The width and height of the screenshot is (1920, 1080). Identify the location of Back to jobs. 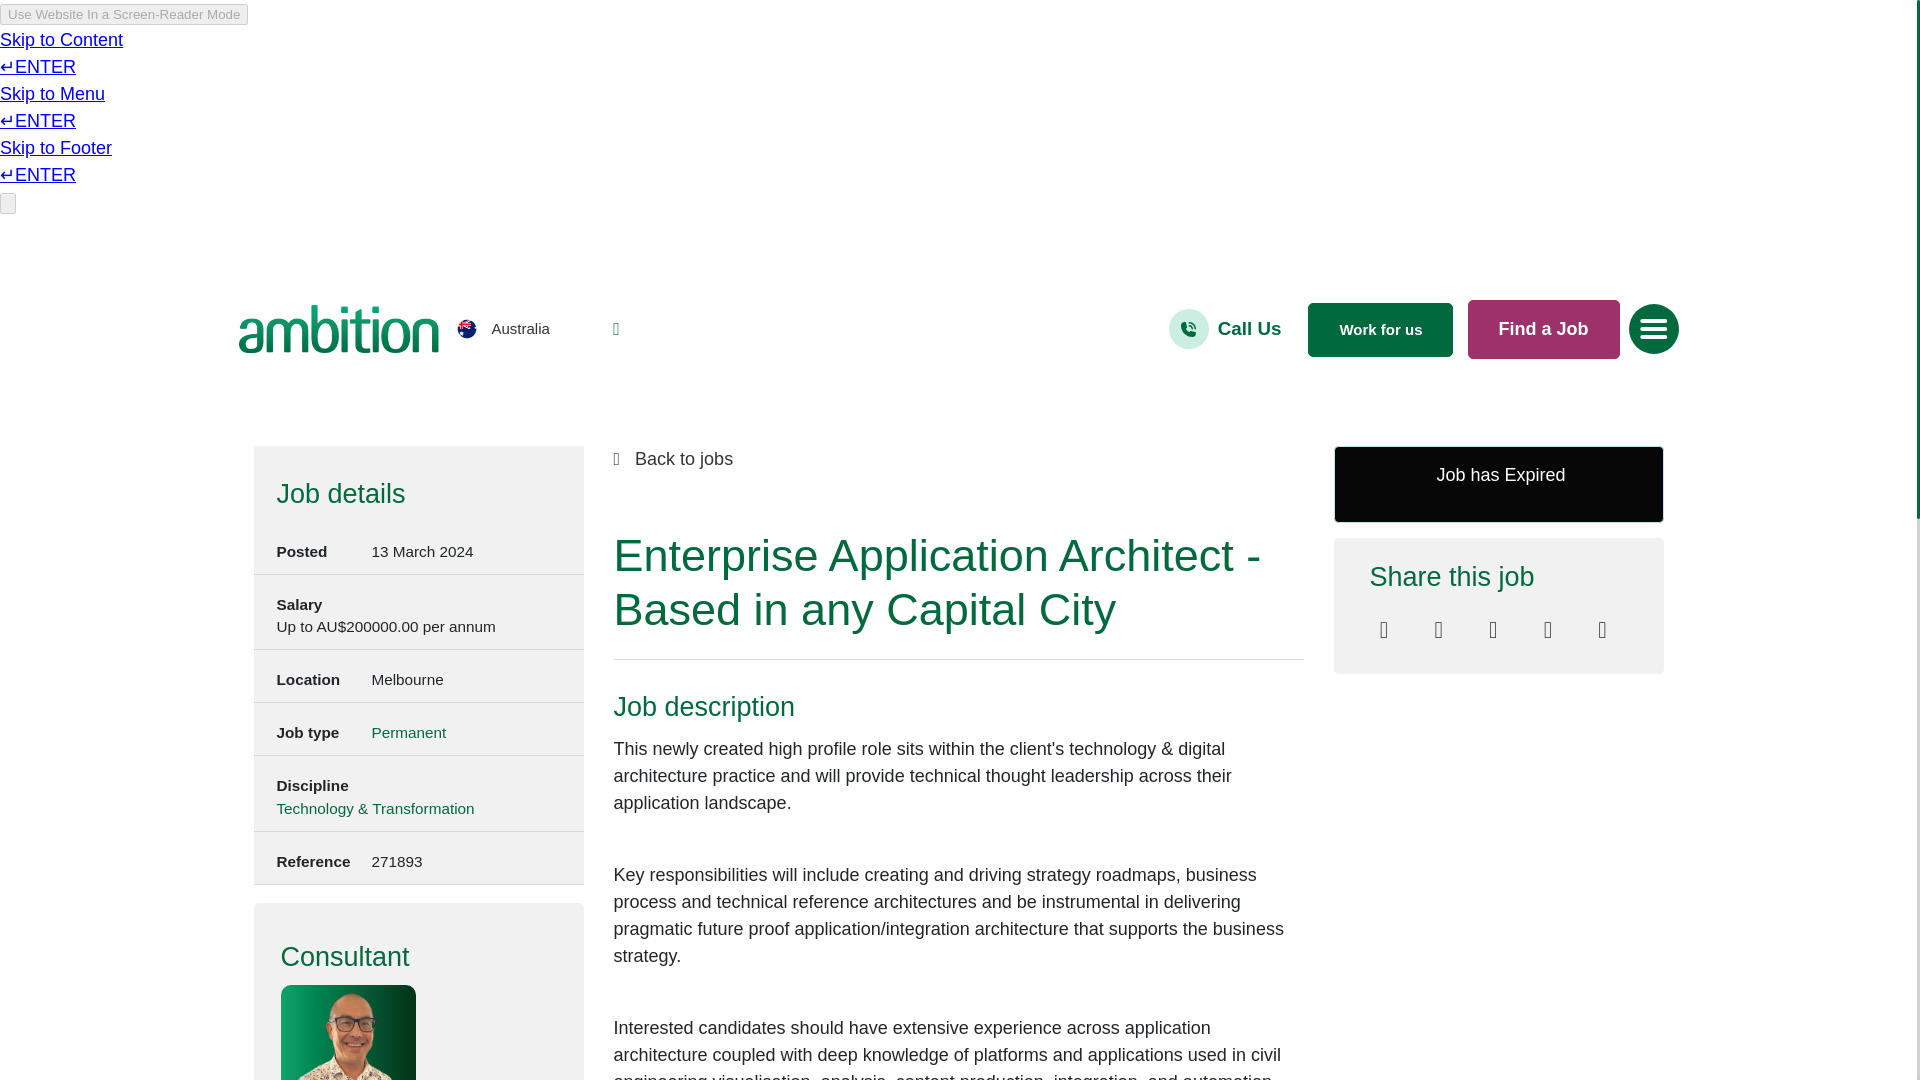
(958, 460).